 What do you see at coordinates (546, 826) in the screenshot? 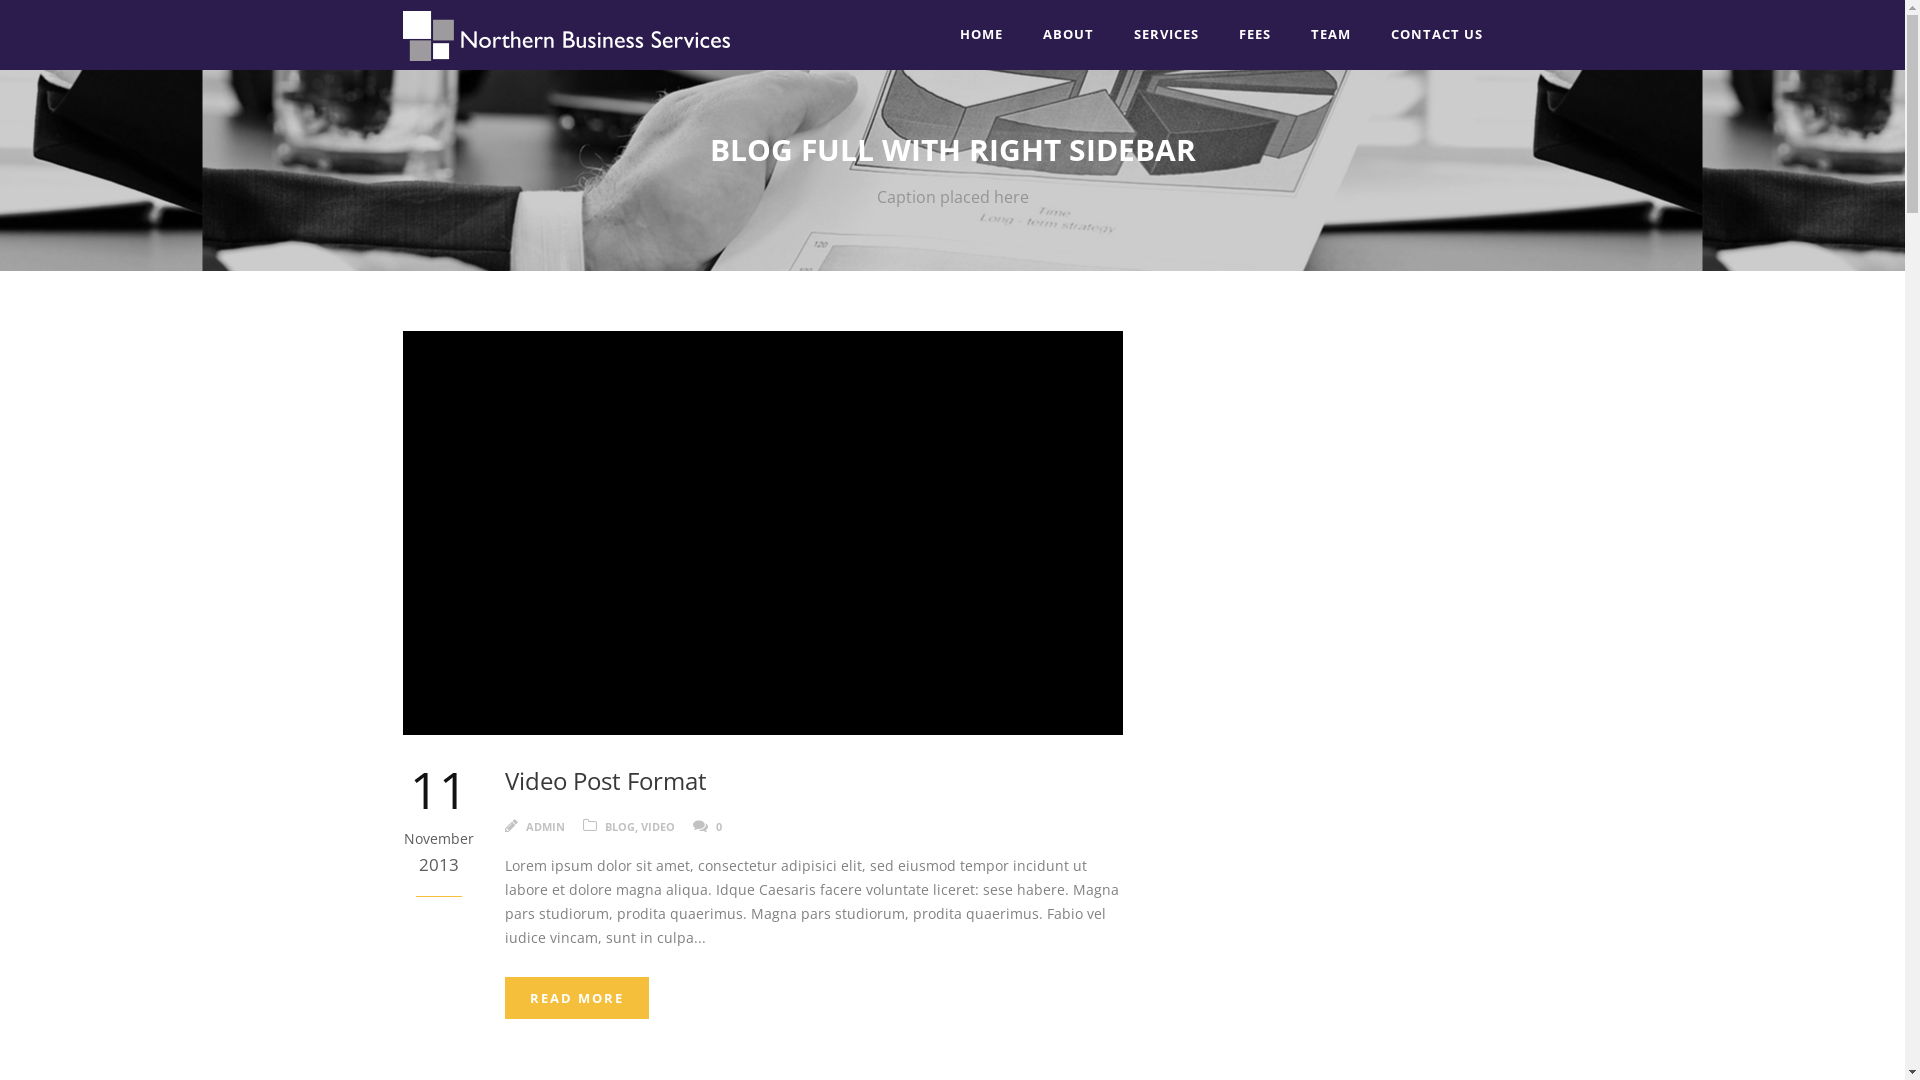
I see `ADMIN` at bounding box center [546, 826].